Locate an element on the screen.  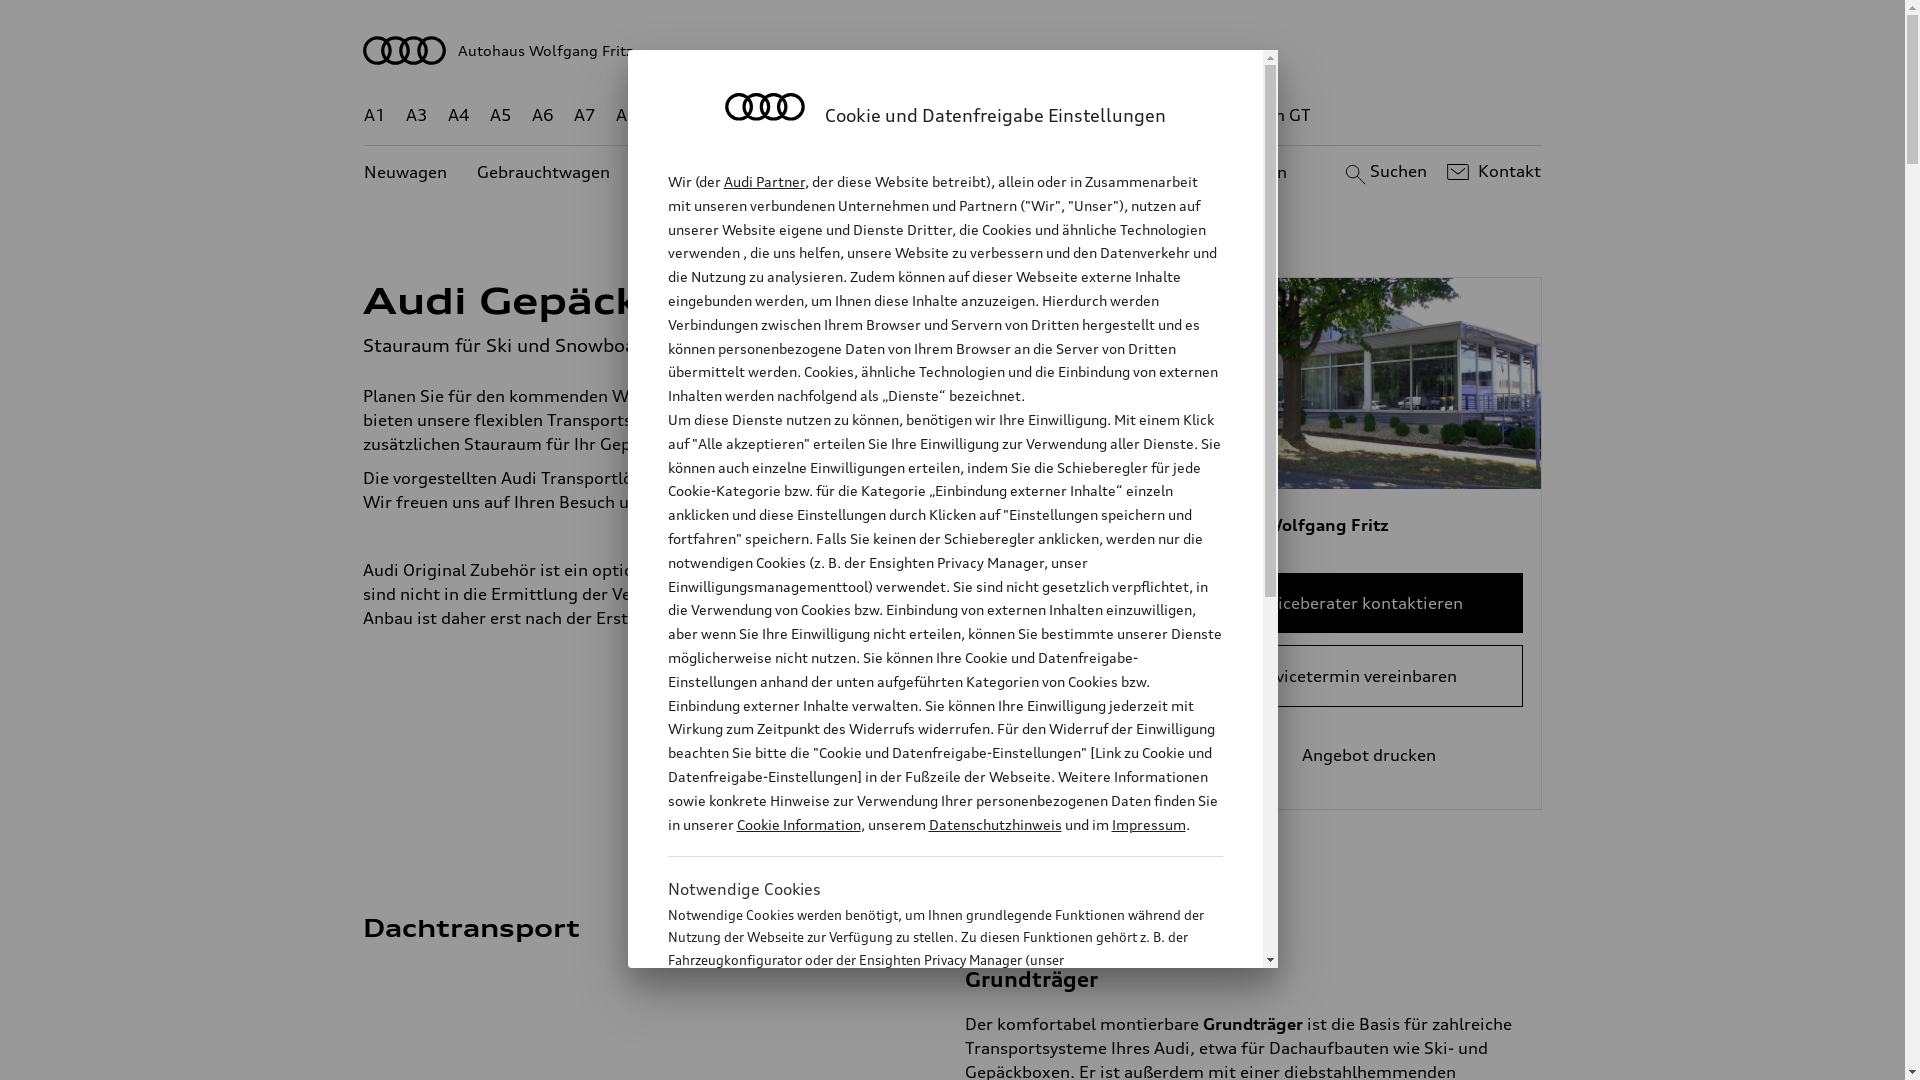
A3 is located at coordinates (417, 116).